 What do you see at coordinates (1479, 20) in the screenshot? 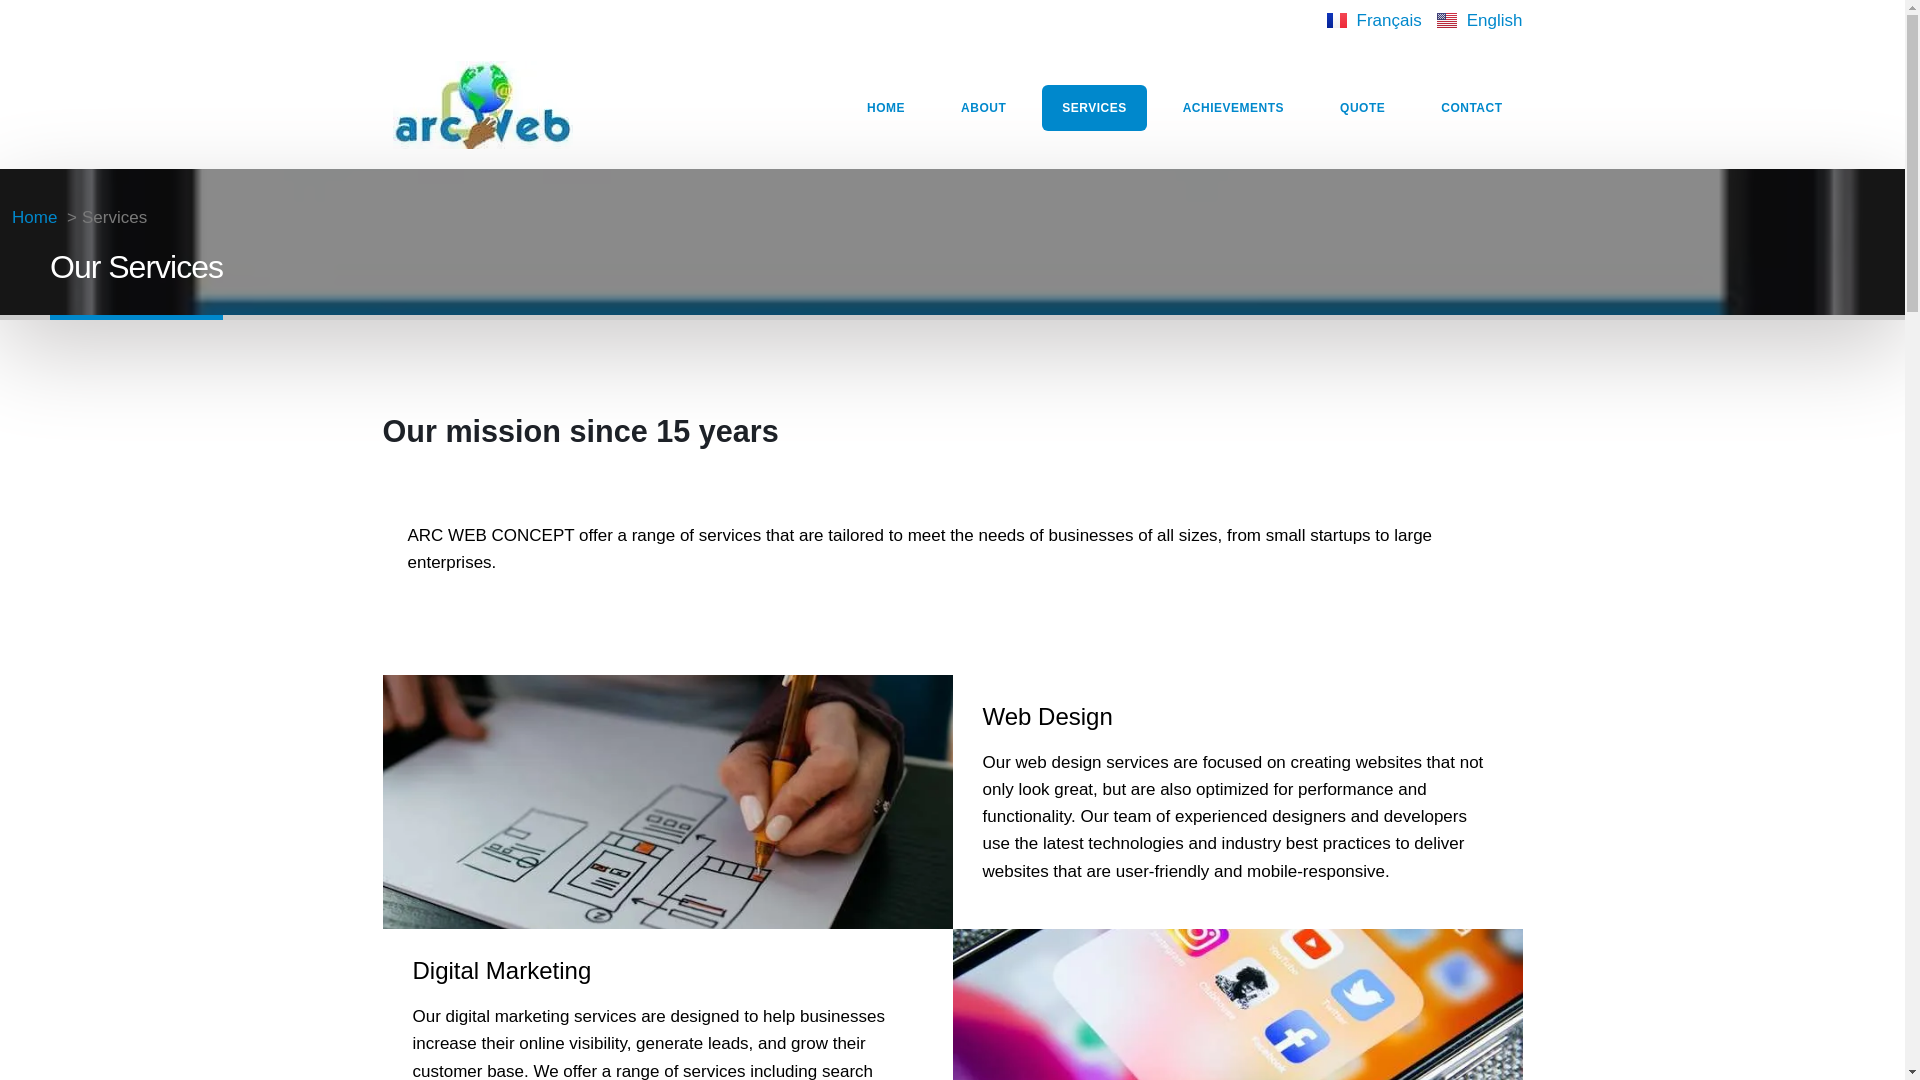
I see `English` at bounding box center [1479, 20].